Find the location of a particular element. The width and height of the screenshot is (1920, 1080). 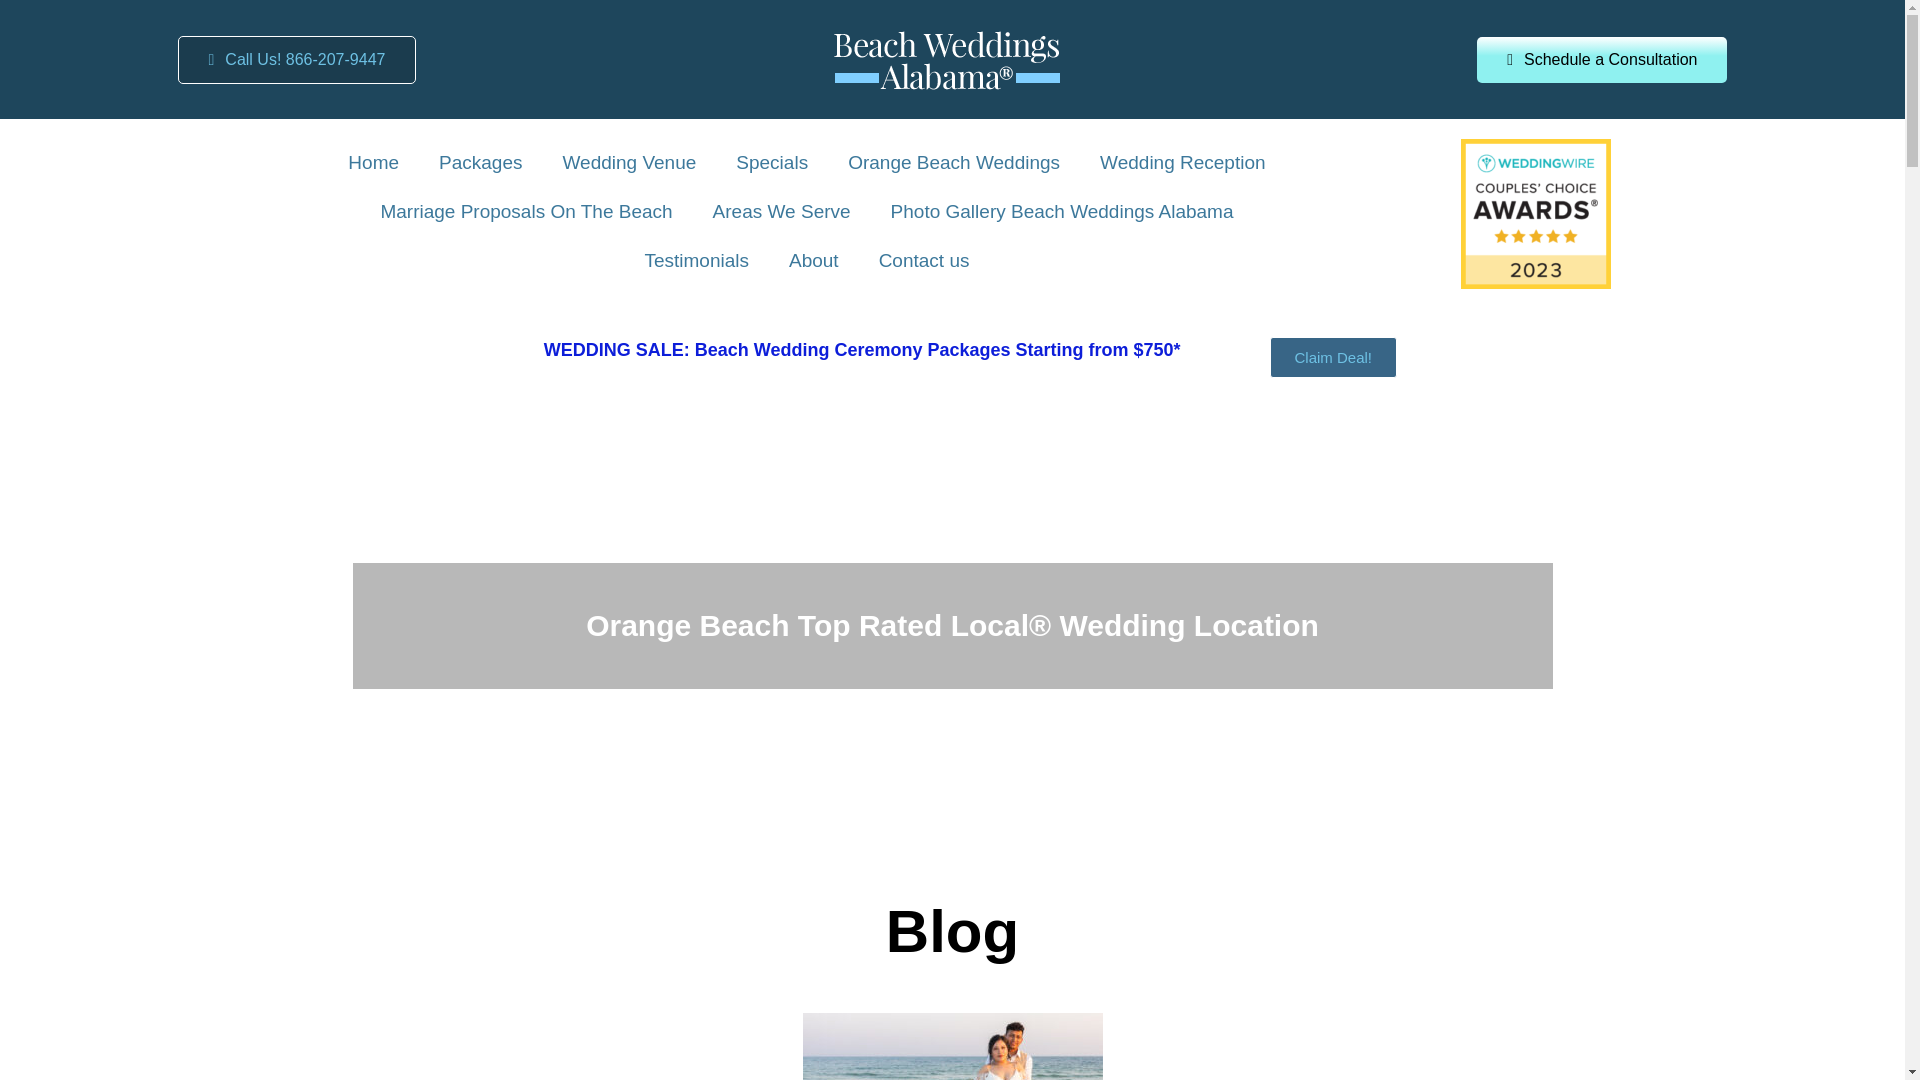

Packages is located at coordinates (480, 163).